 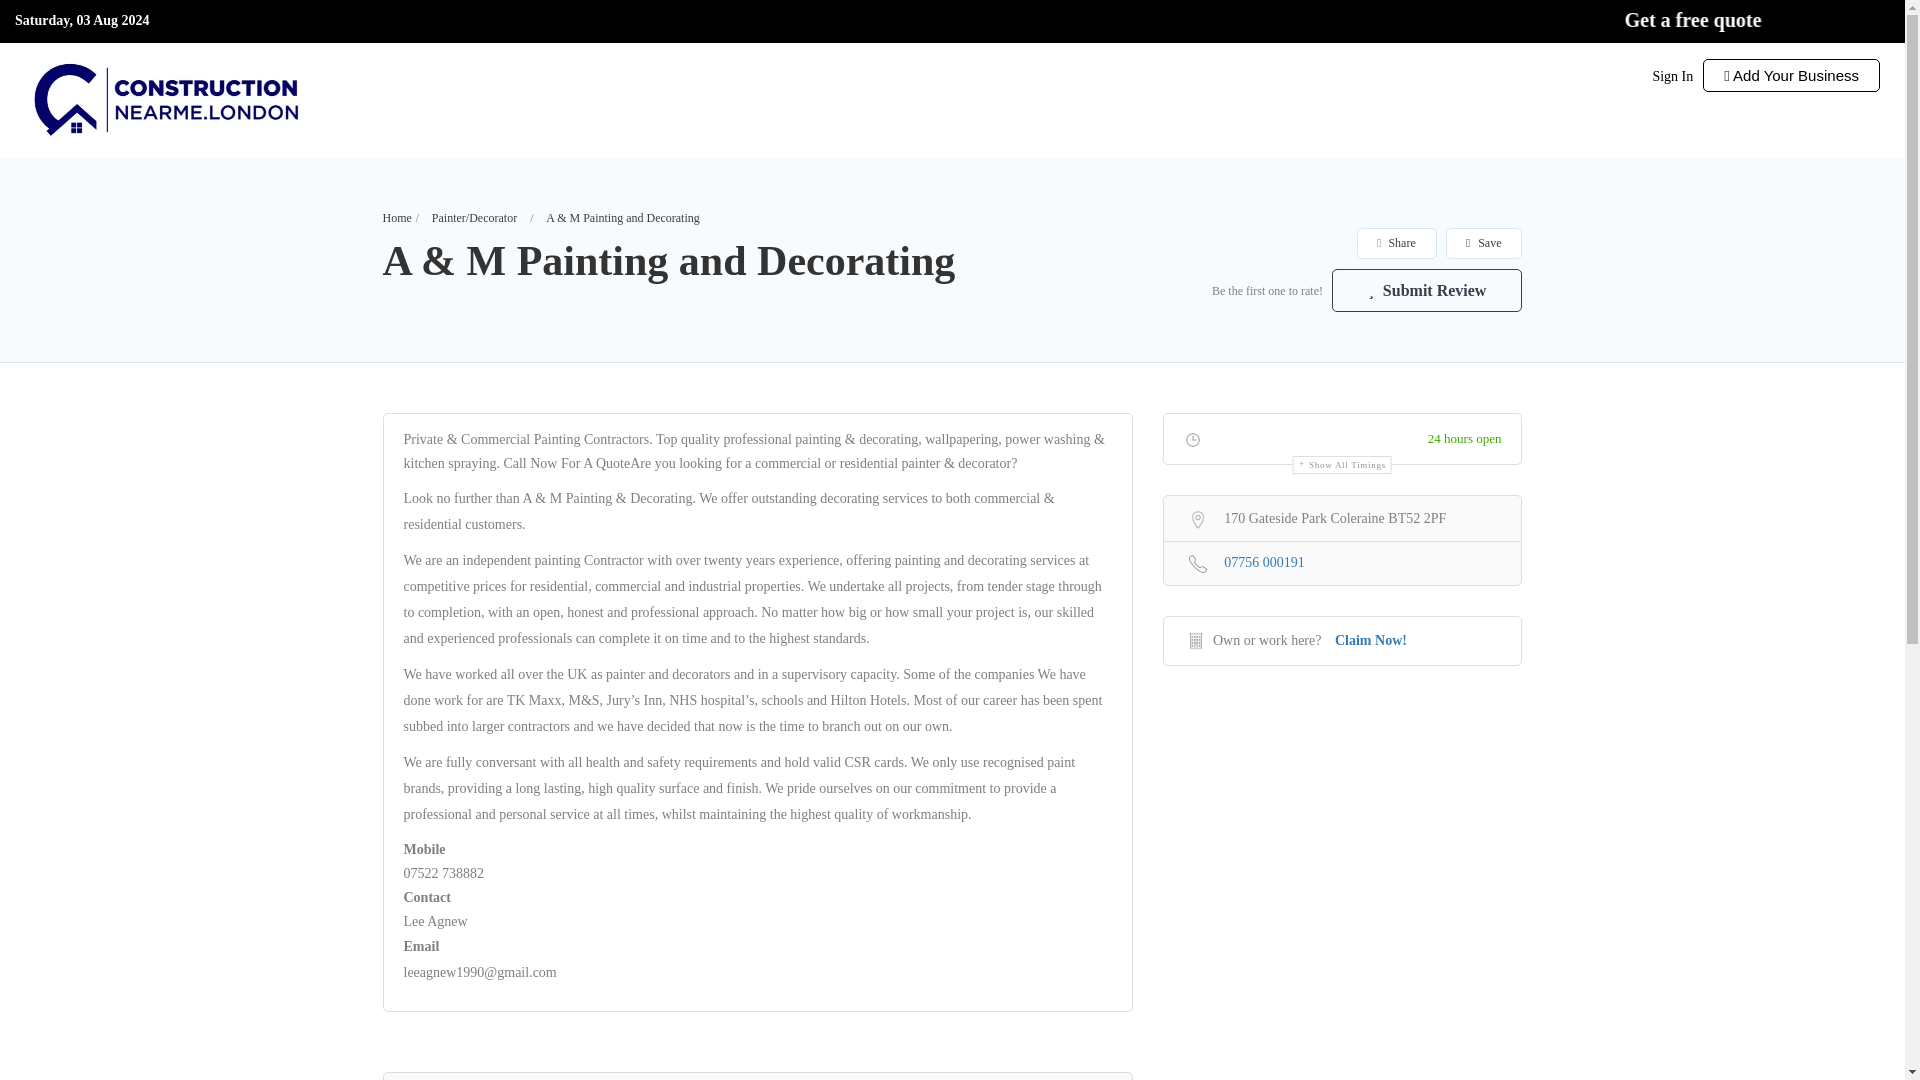 I want to click on Add Your Business, so click(x=1791, y=75).